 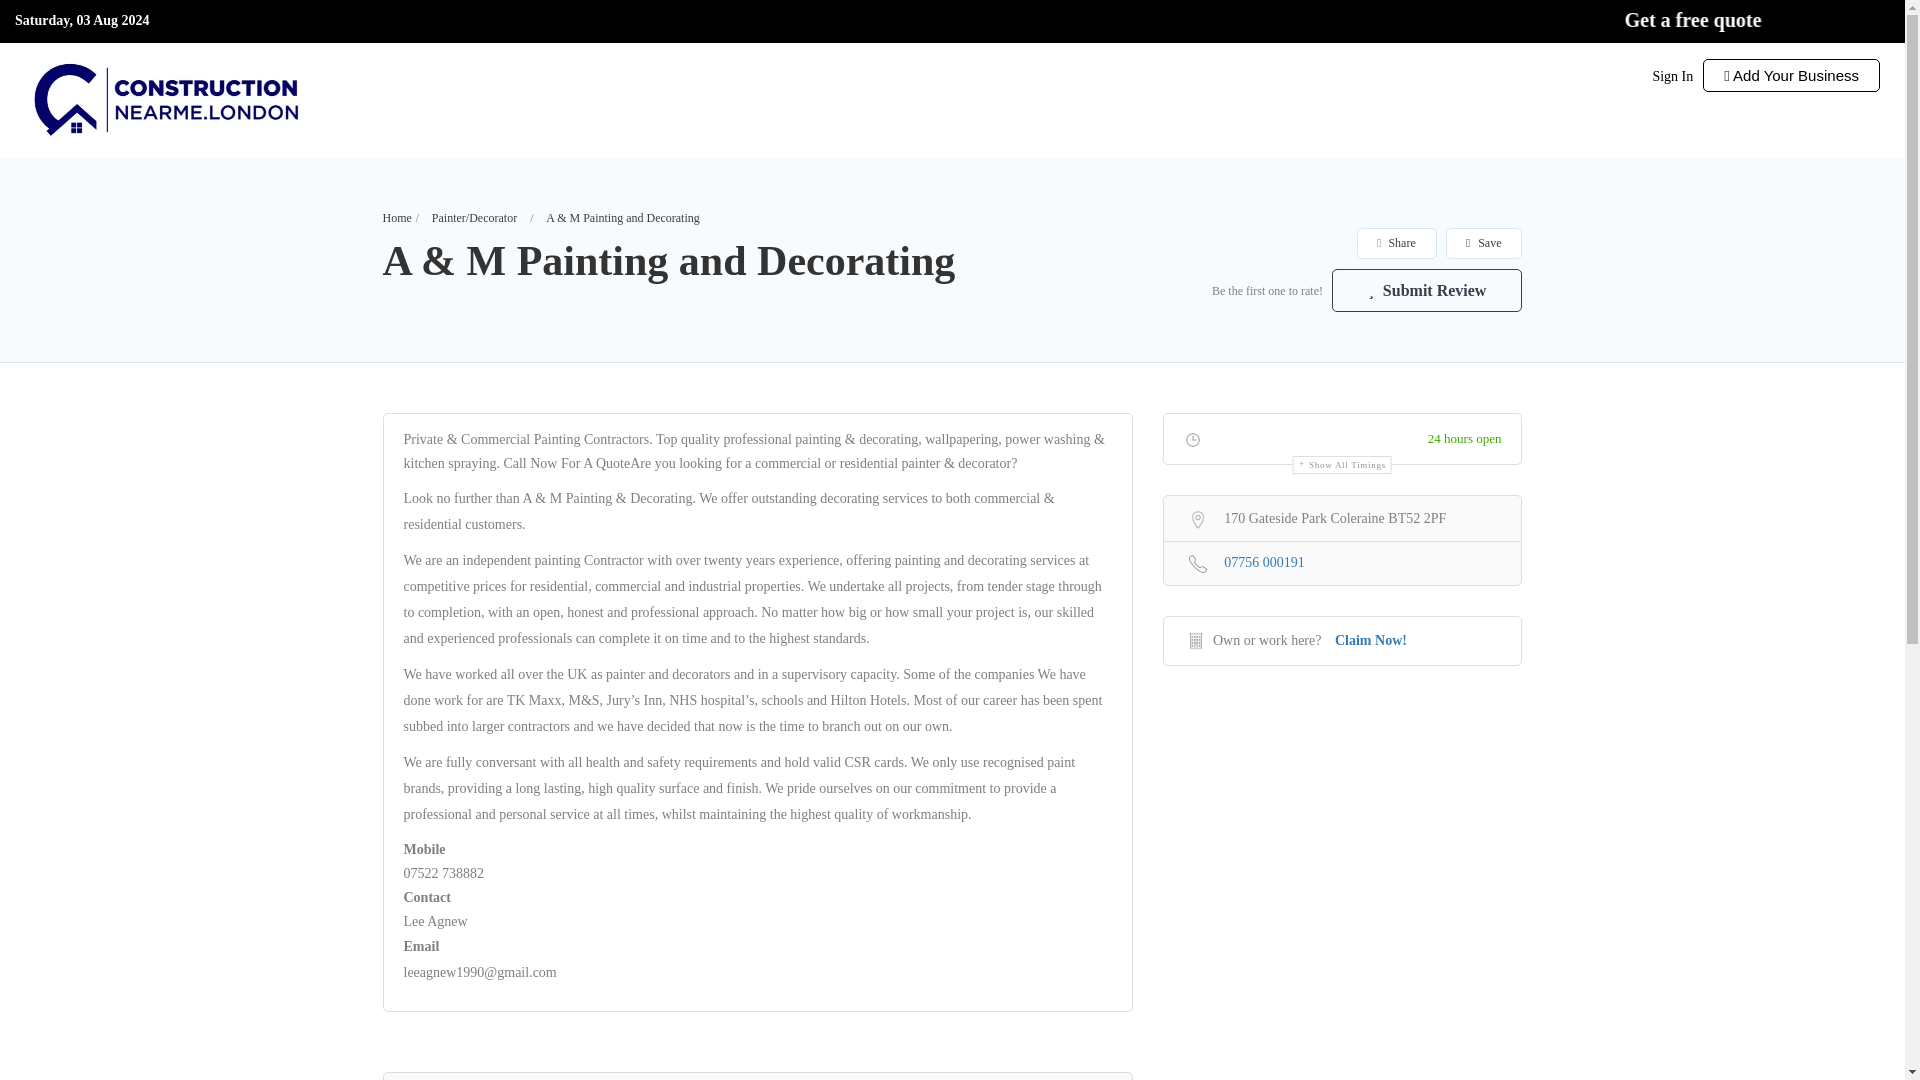 I want to click on Add Your Business, so click(x=1791, y=75).